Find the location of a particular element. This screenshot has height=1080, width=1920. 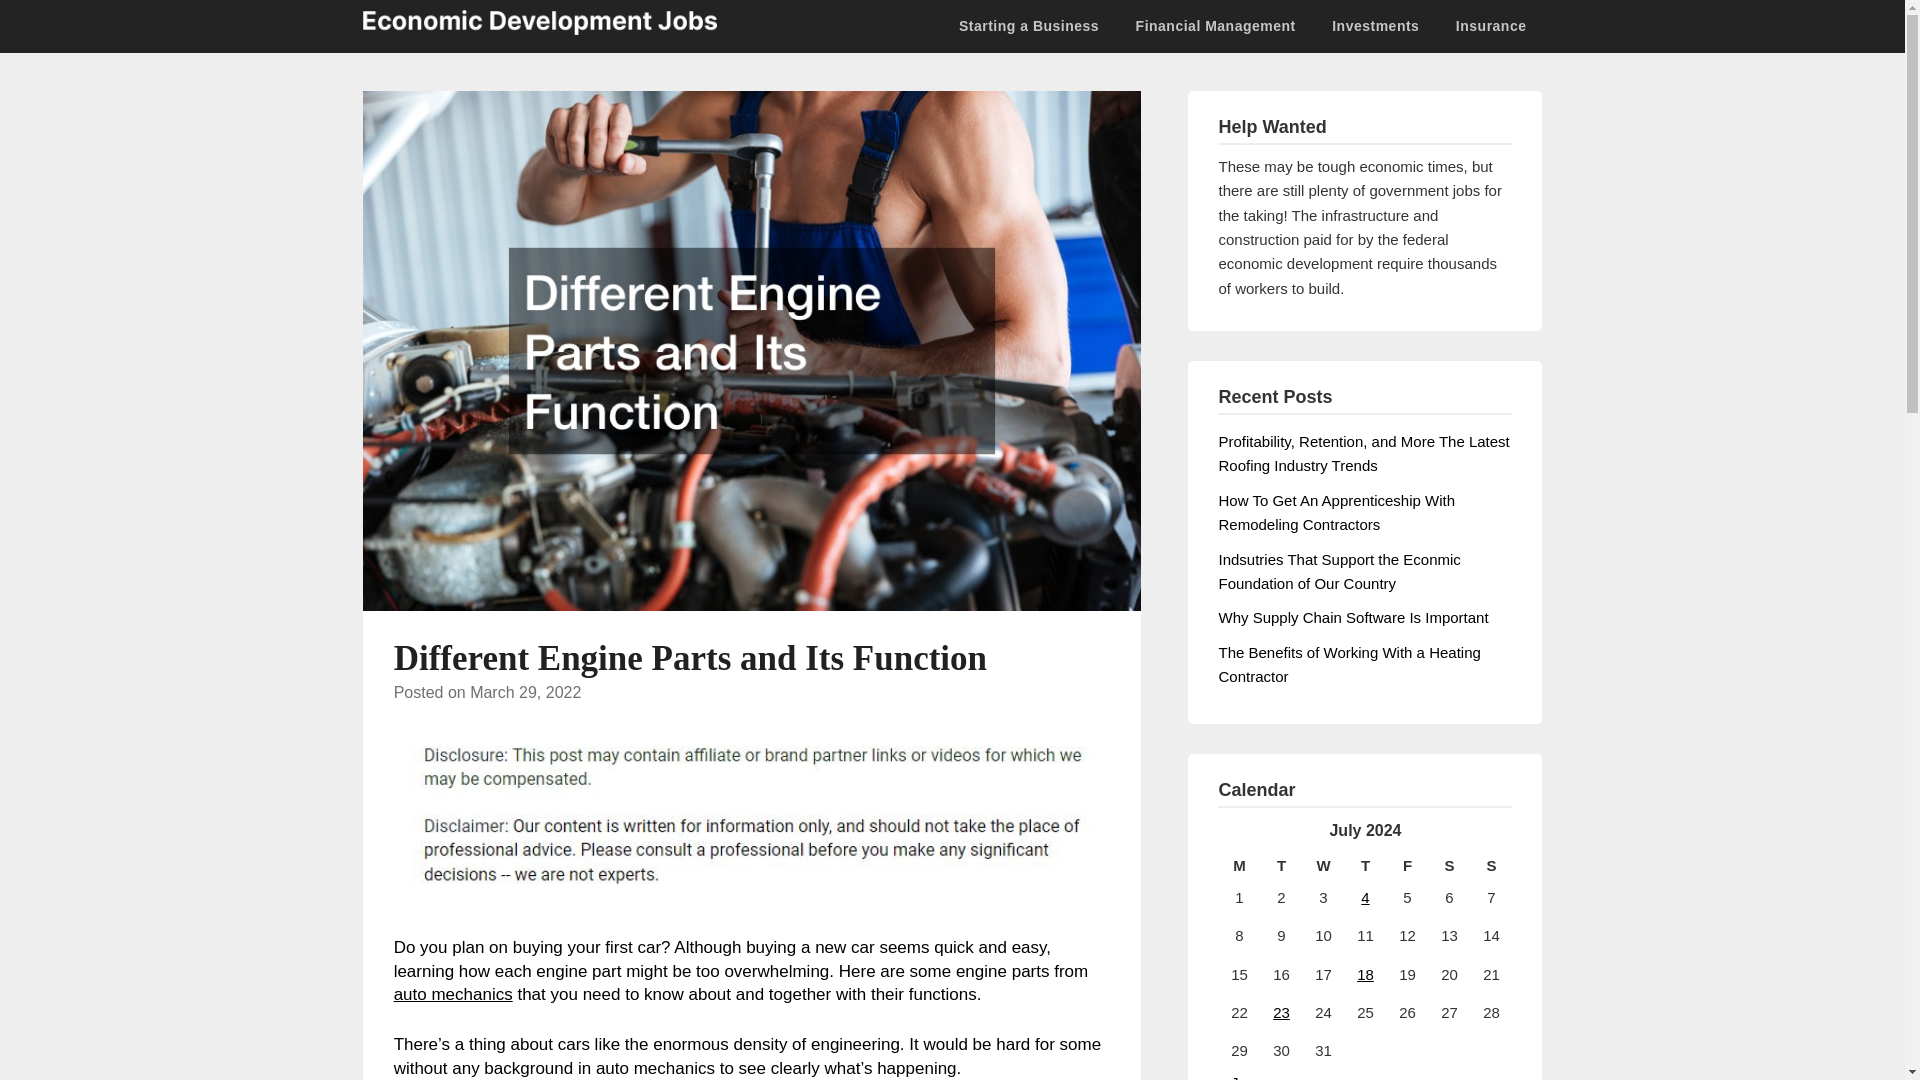

Thursday is located at coordinates (1365, 866).